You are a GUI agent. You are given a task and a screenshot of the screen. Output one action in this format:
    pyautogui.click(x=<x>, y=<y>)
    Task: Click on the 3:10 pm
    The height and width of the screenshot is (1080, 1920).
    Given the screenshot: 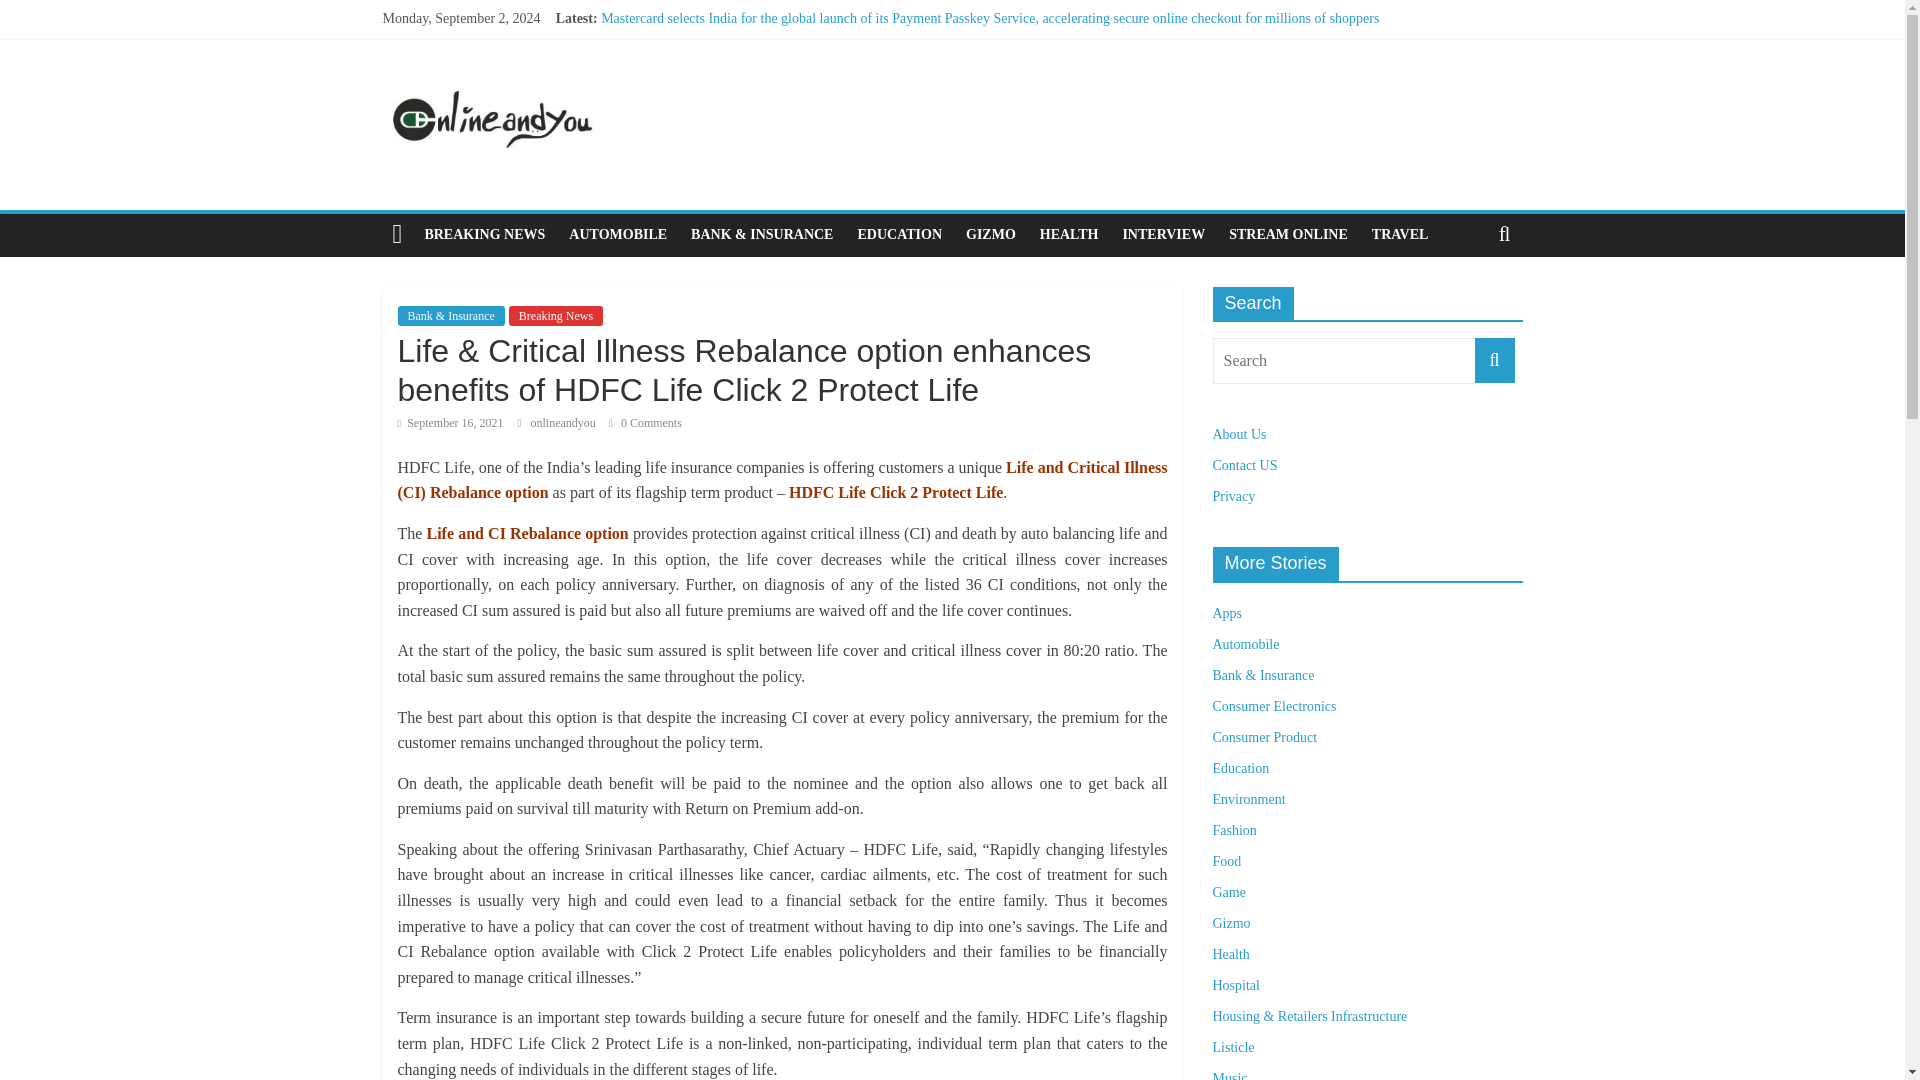 What is the action you would take?
    pyautogui.click(x=450, y=422)
    